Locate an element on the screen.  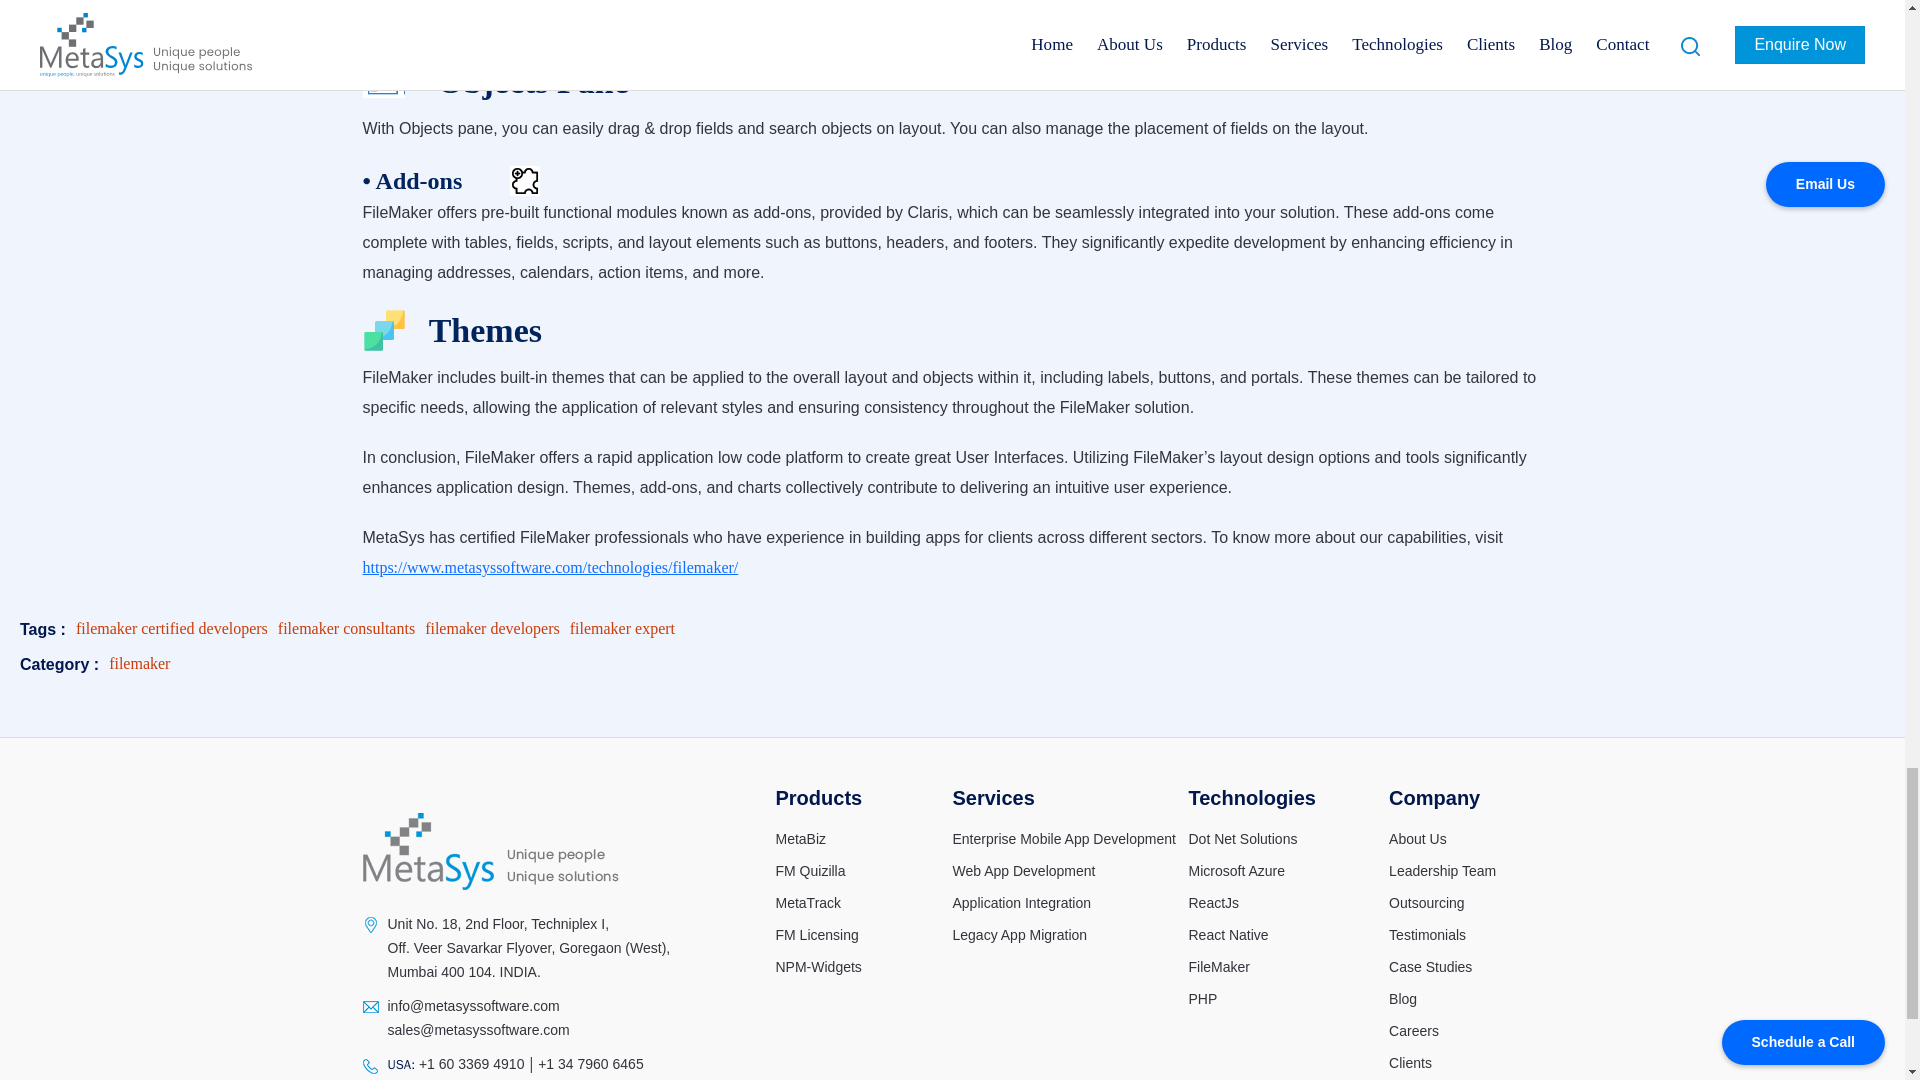
FileMaker certified developers Tag is located at coordinates (172, 628).